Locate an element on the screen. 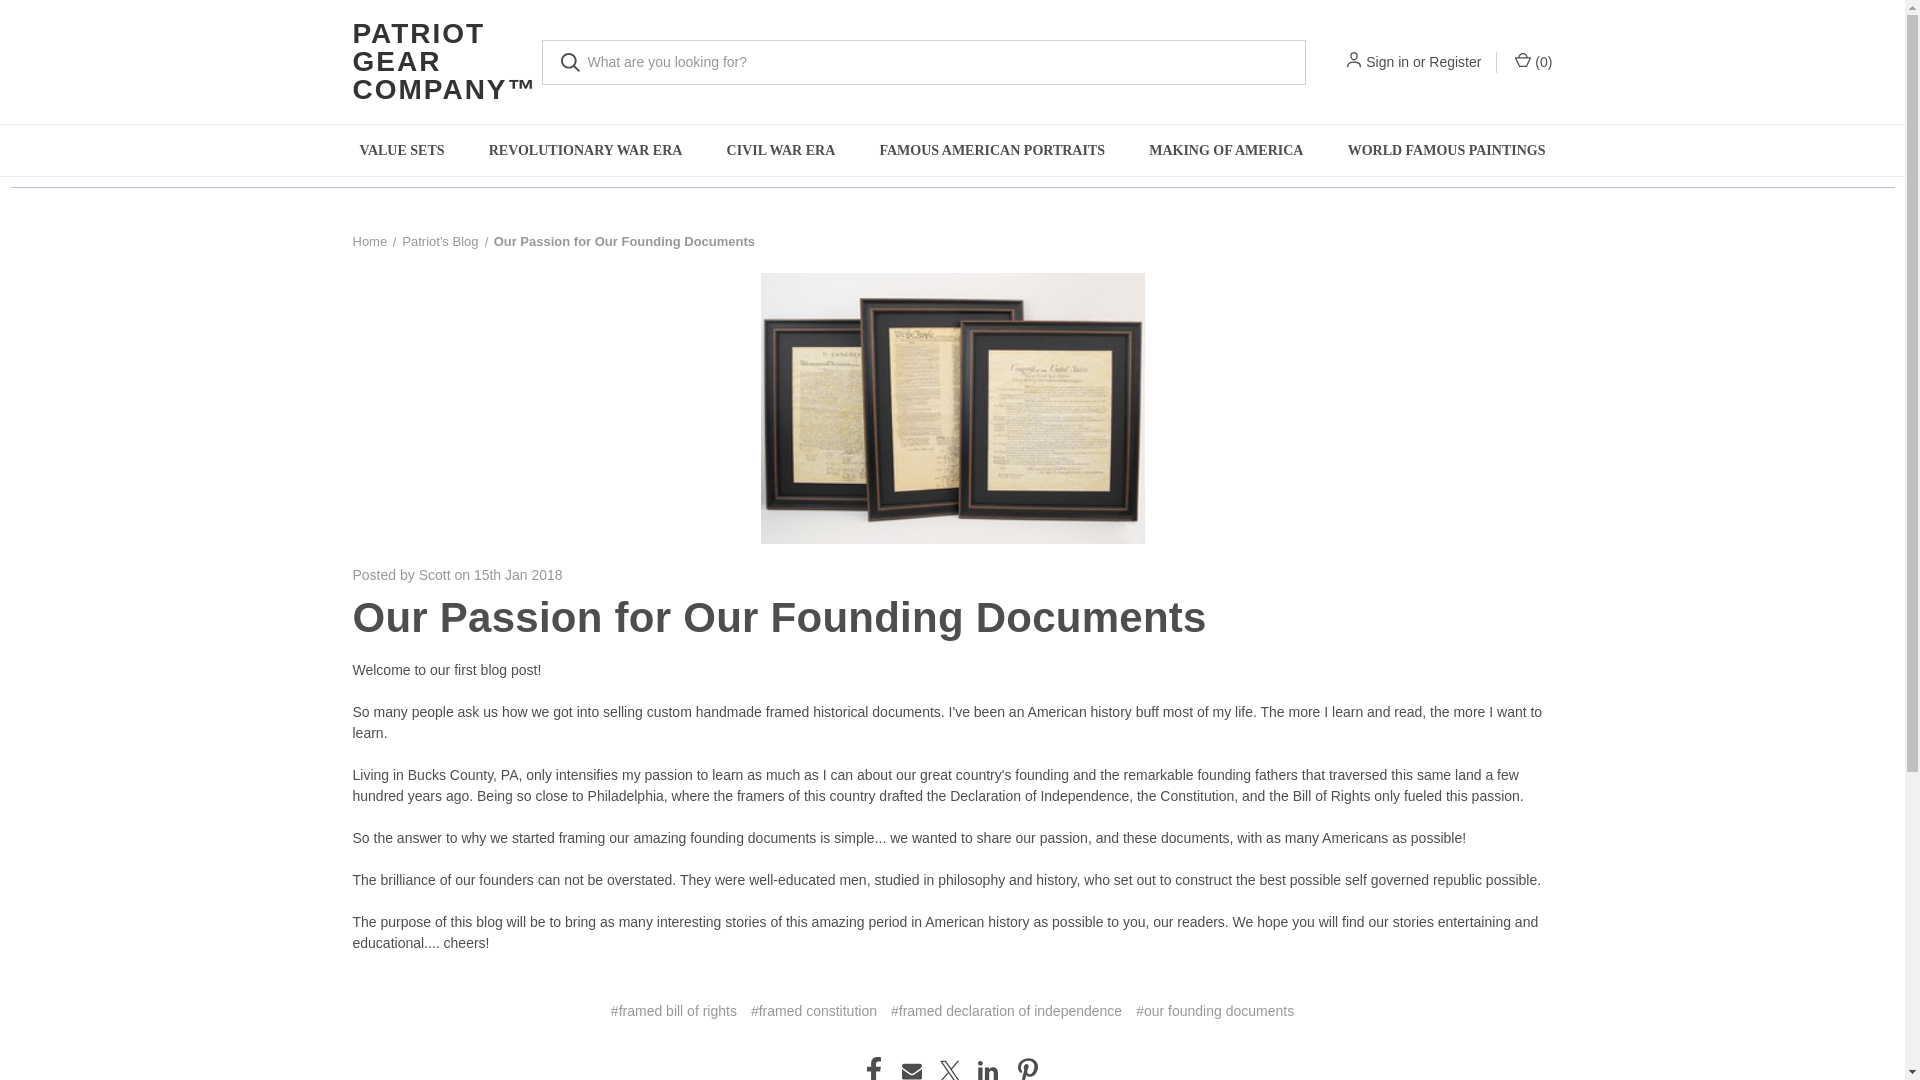 This screenshot has height=1080, width=1920. Patriot's Blog is located at coordinates (440, 242).